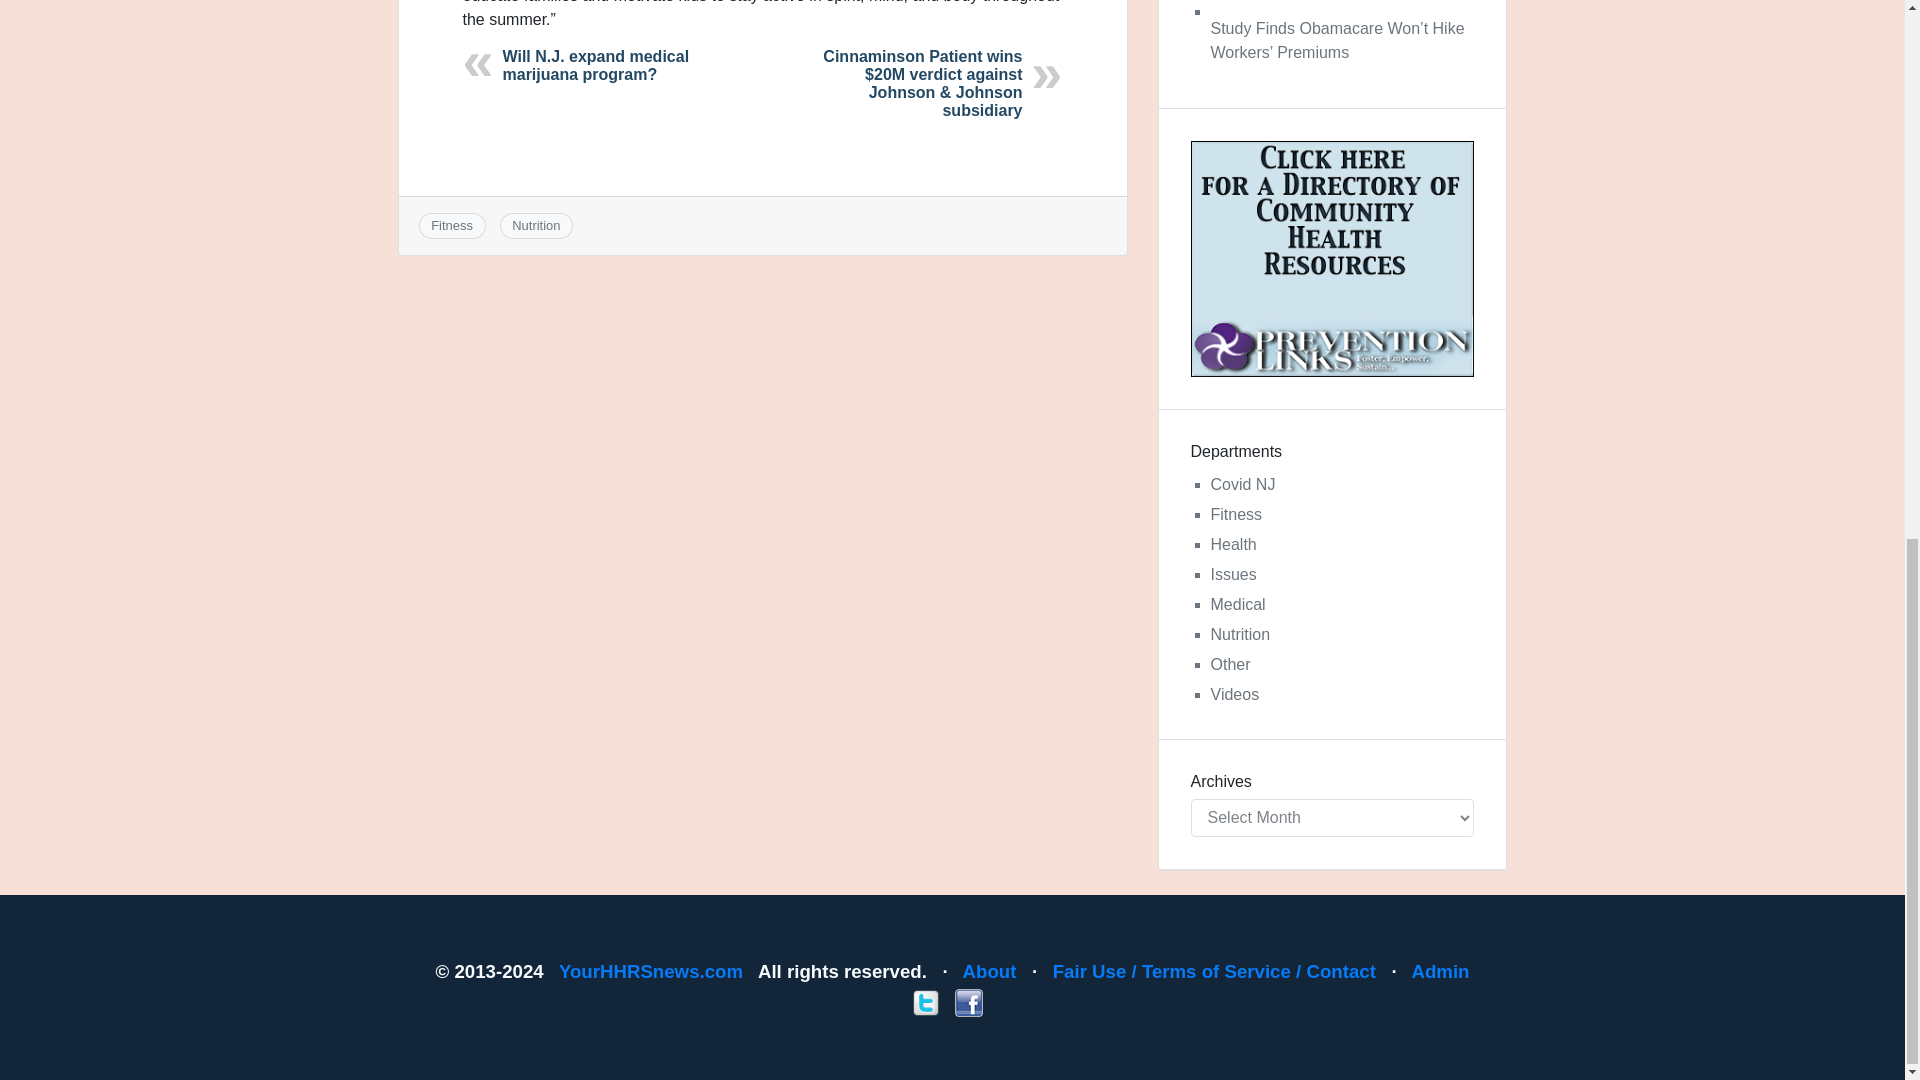 Image resolution: width=1920 pixels, height=1080 pixels. Describe the element at coordinates (990, 971) in the screenshot. I see `About` at that location.